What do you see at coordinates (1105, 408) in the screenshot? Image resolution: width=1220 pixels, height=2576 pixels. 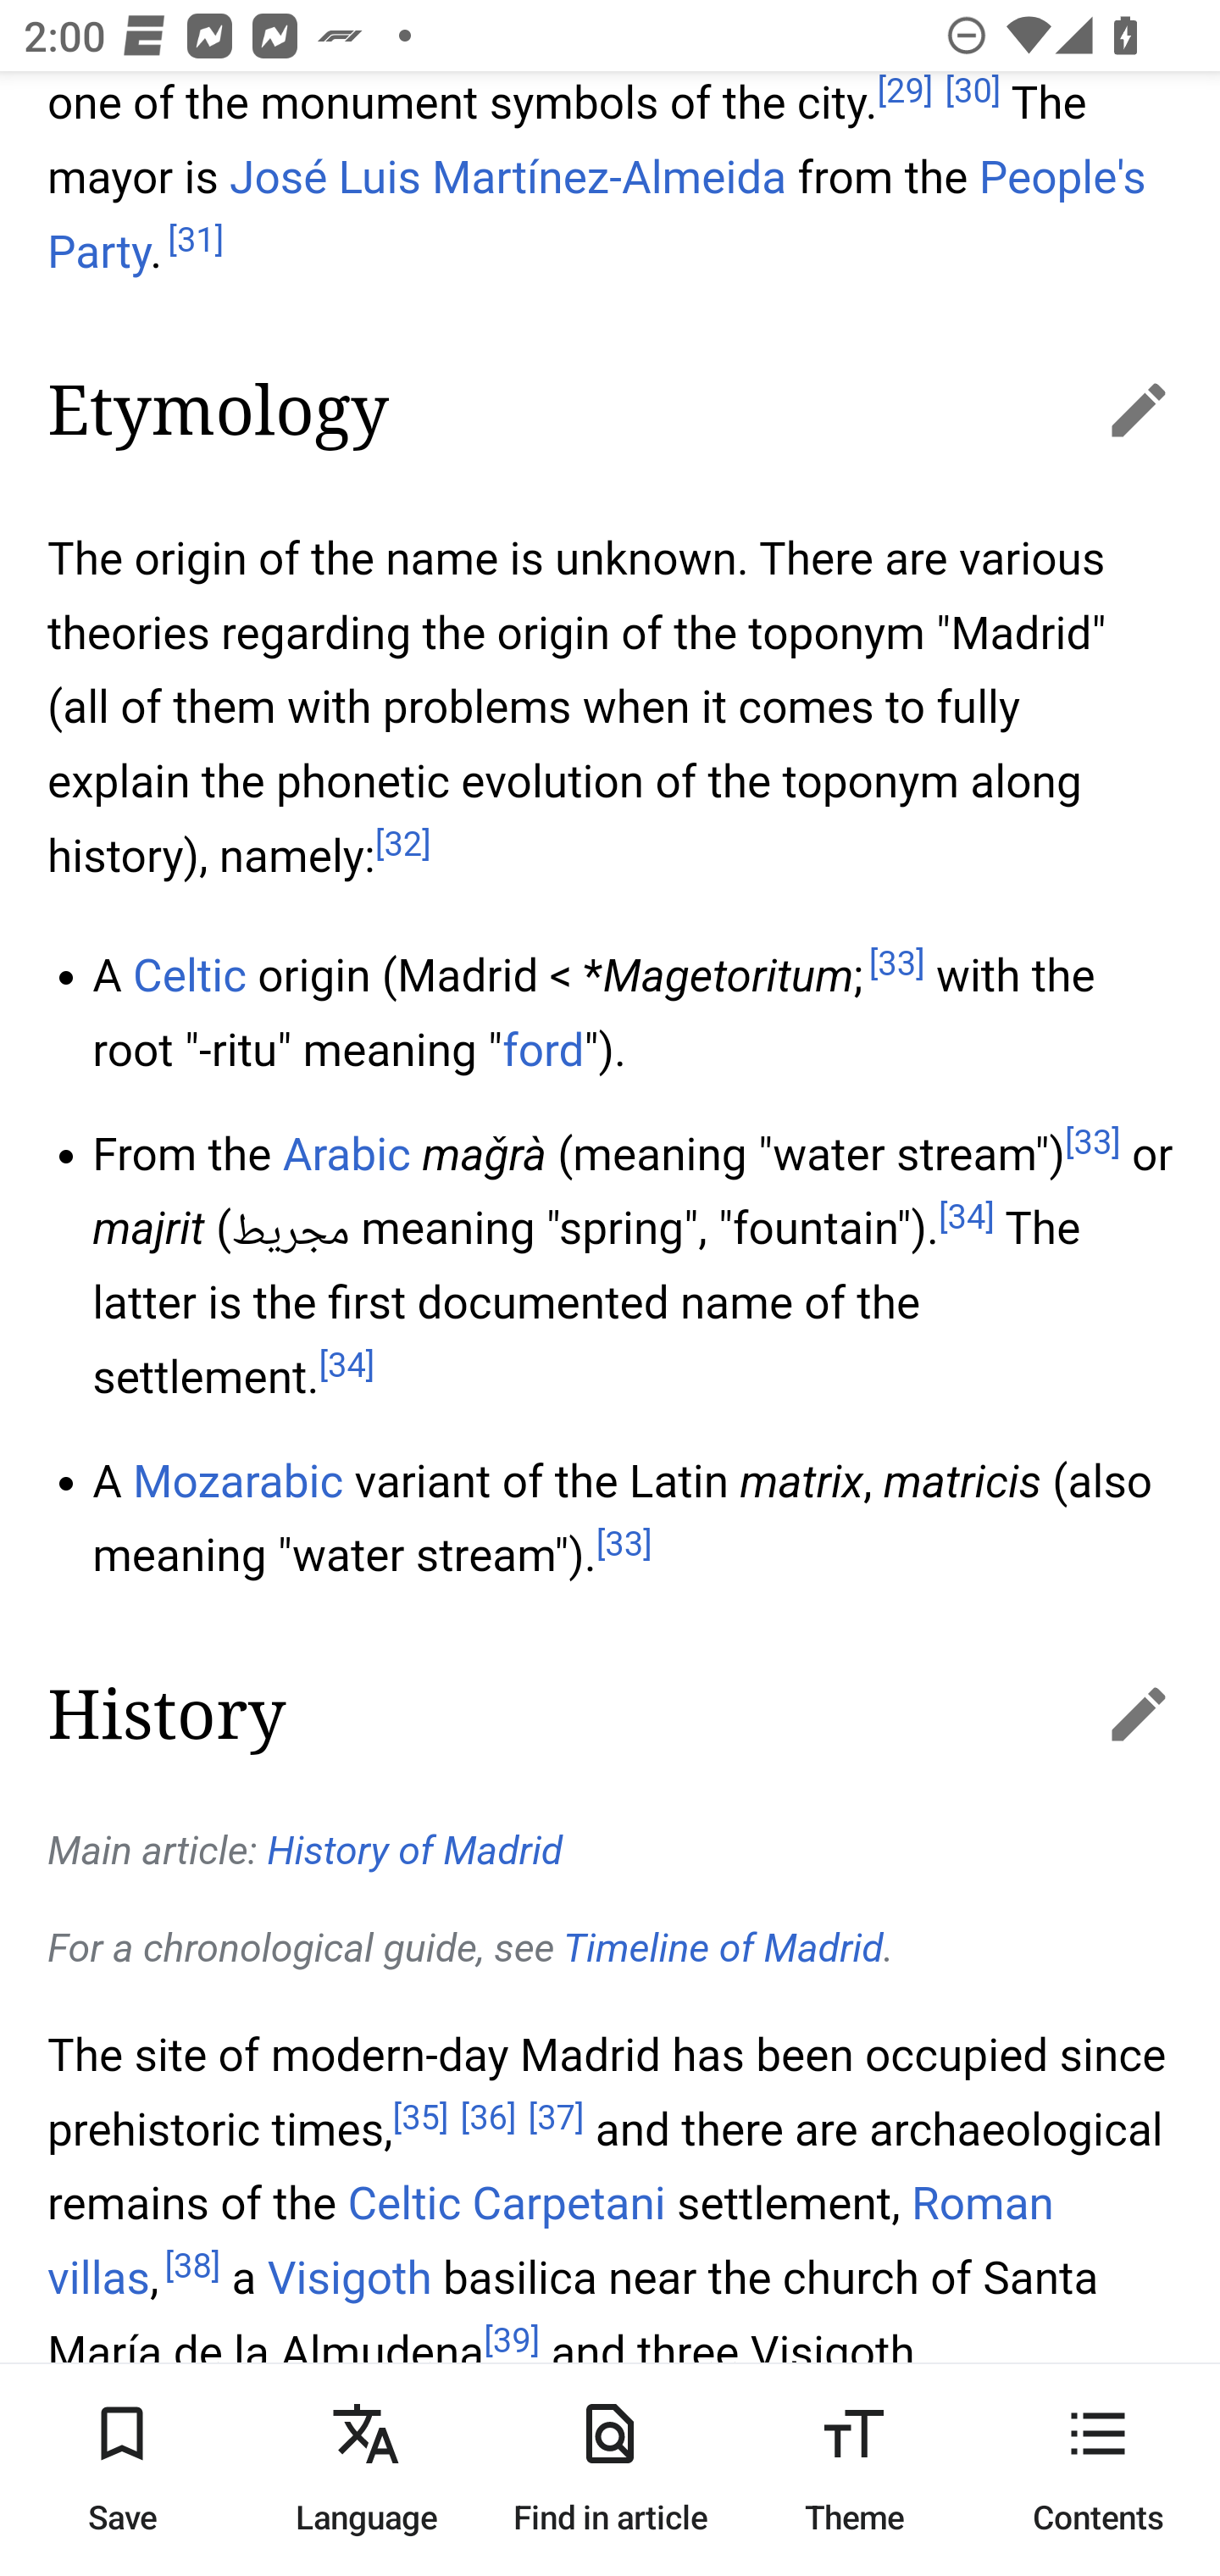 I see `Edit section` at bounding box center [1105, 408].